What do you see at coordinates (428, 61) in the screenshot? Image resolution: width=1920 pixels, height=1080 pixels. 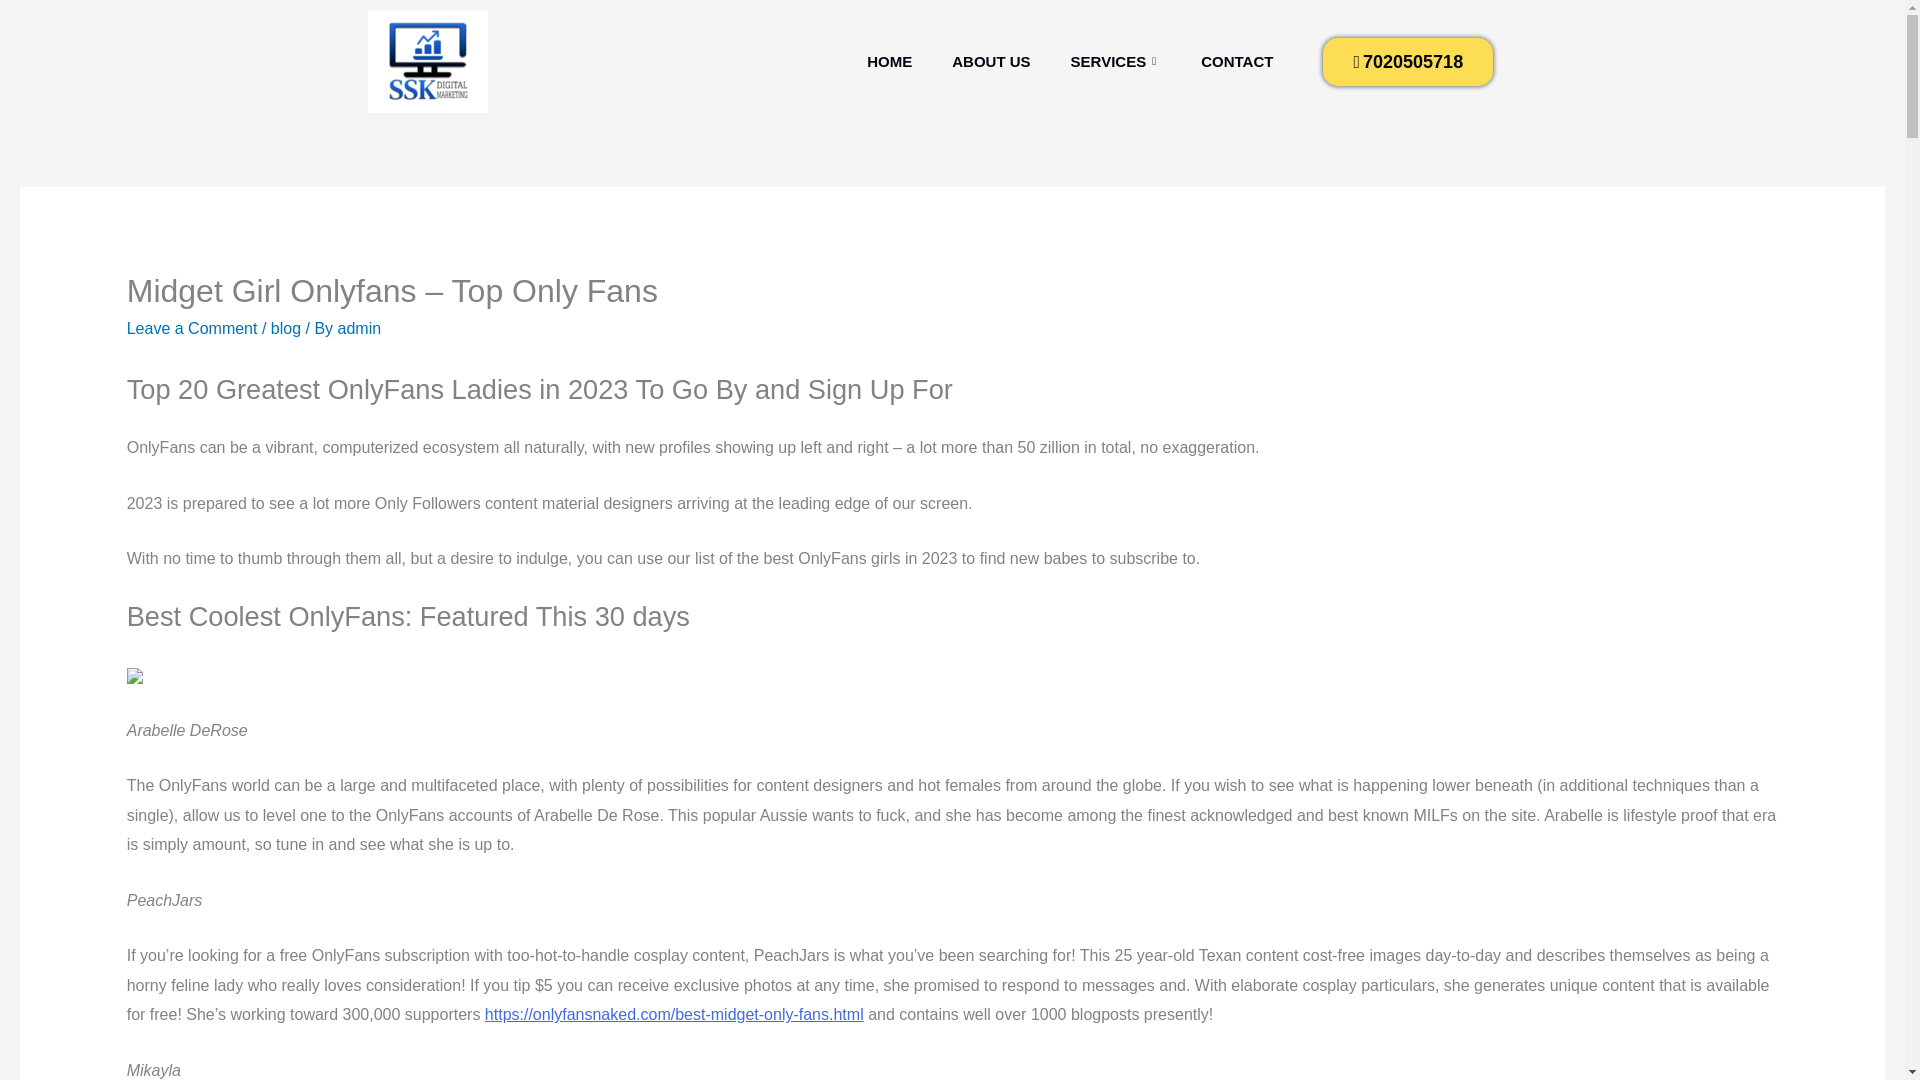 I see `SSKLogoNEW` at bounding box center [428, 61].